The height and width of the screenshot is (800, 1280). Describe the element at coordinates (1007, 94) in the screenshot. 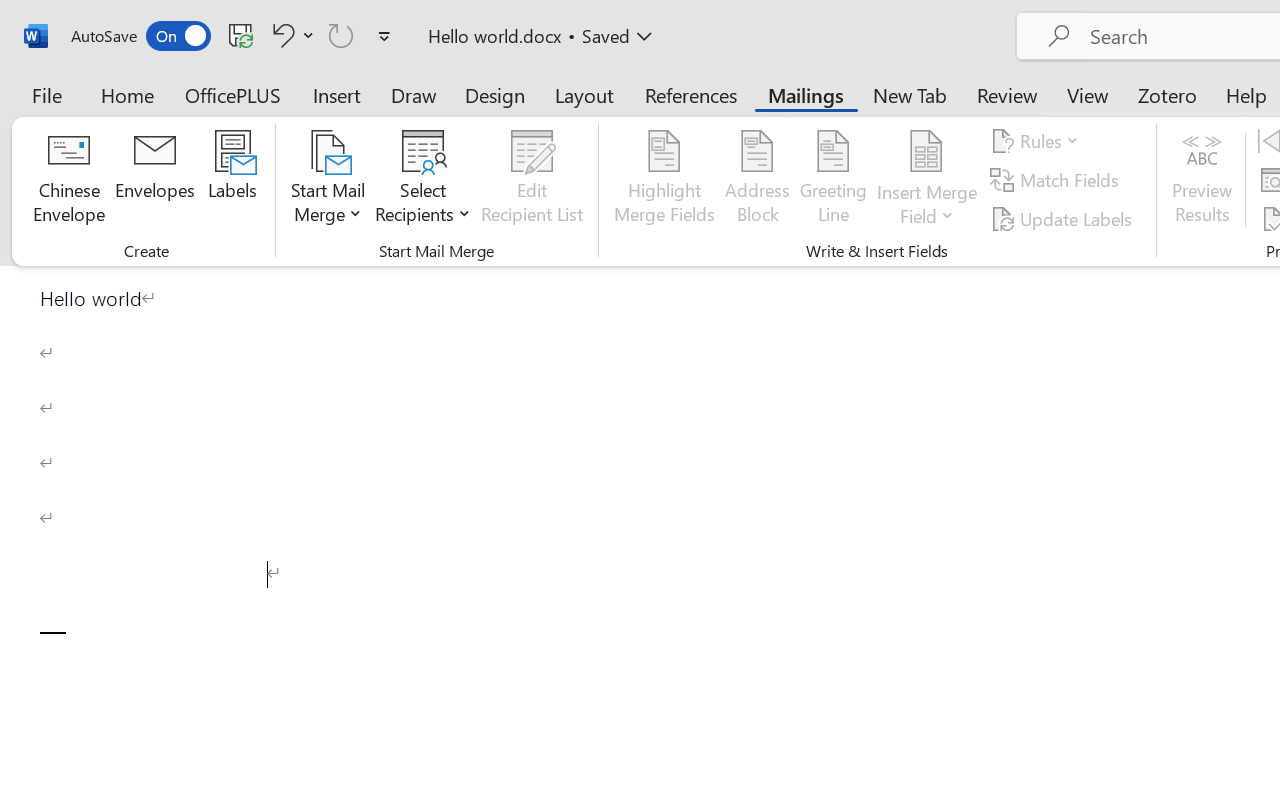

I see `Review` at that location.